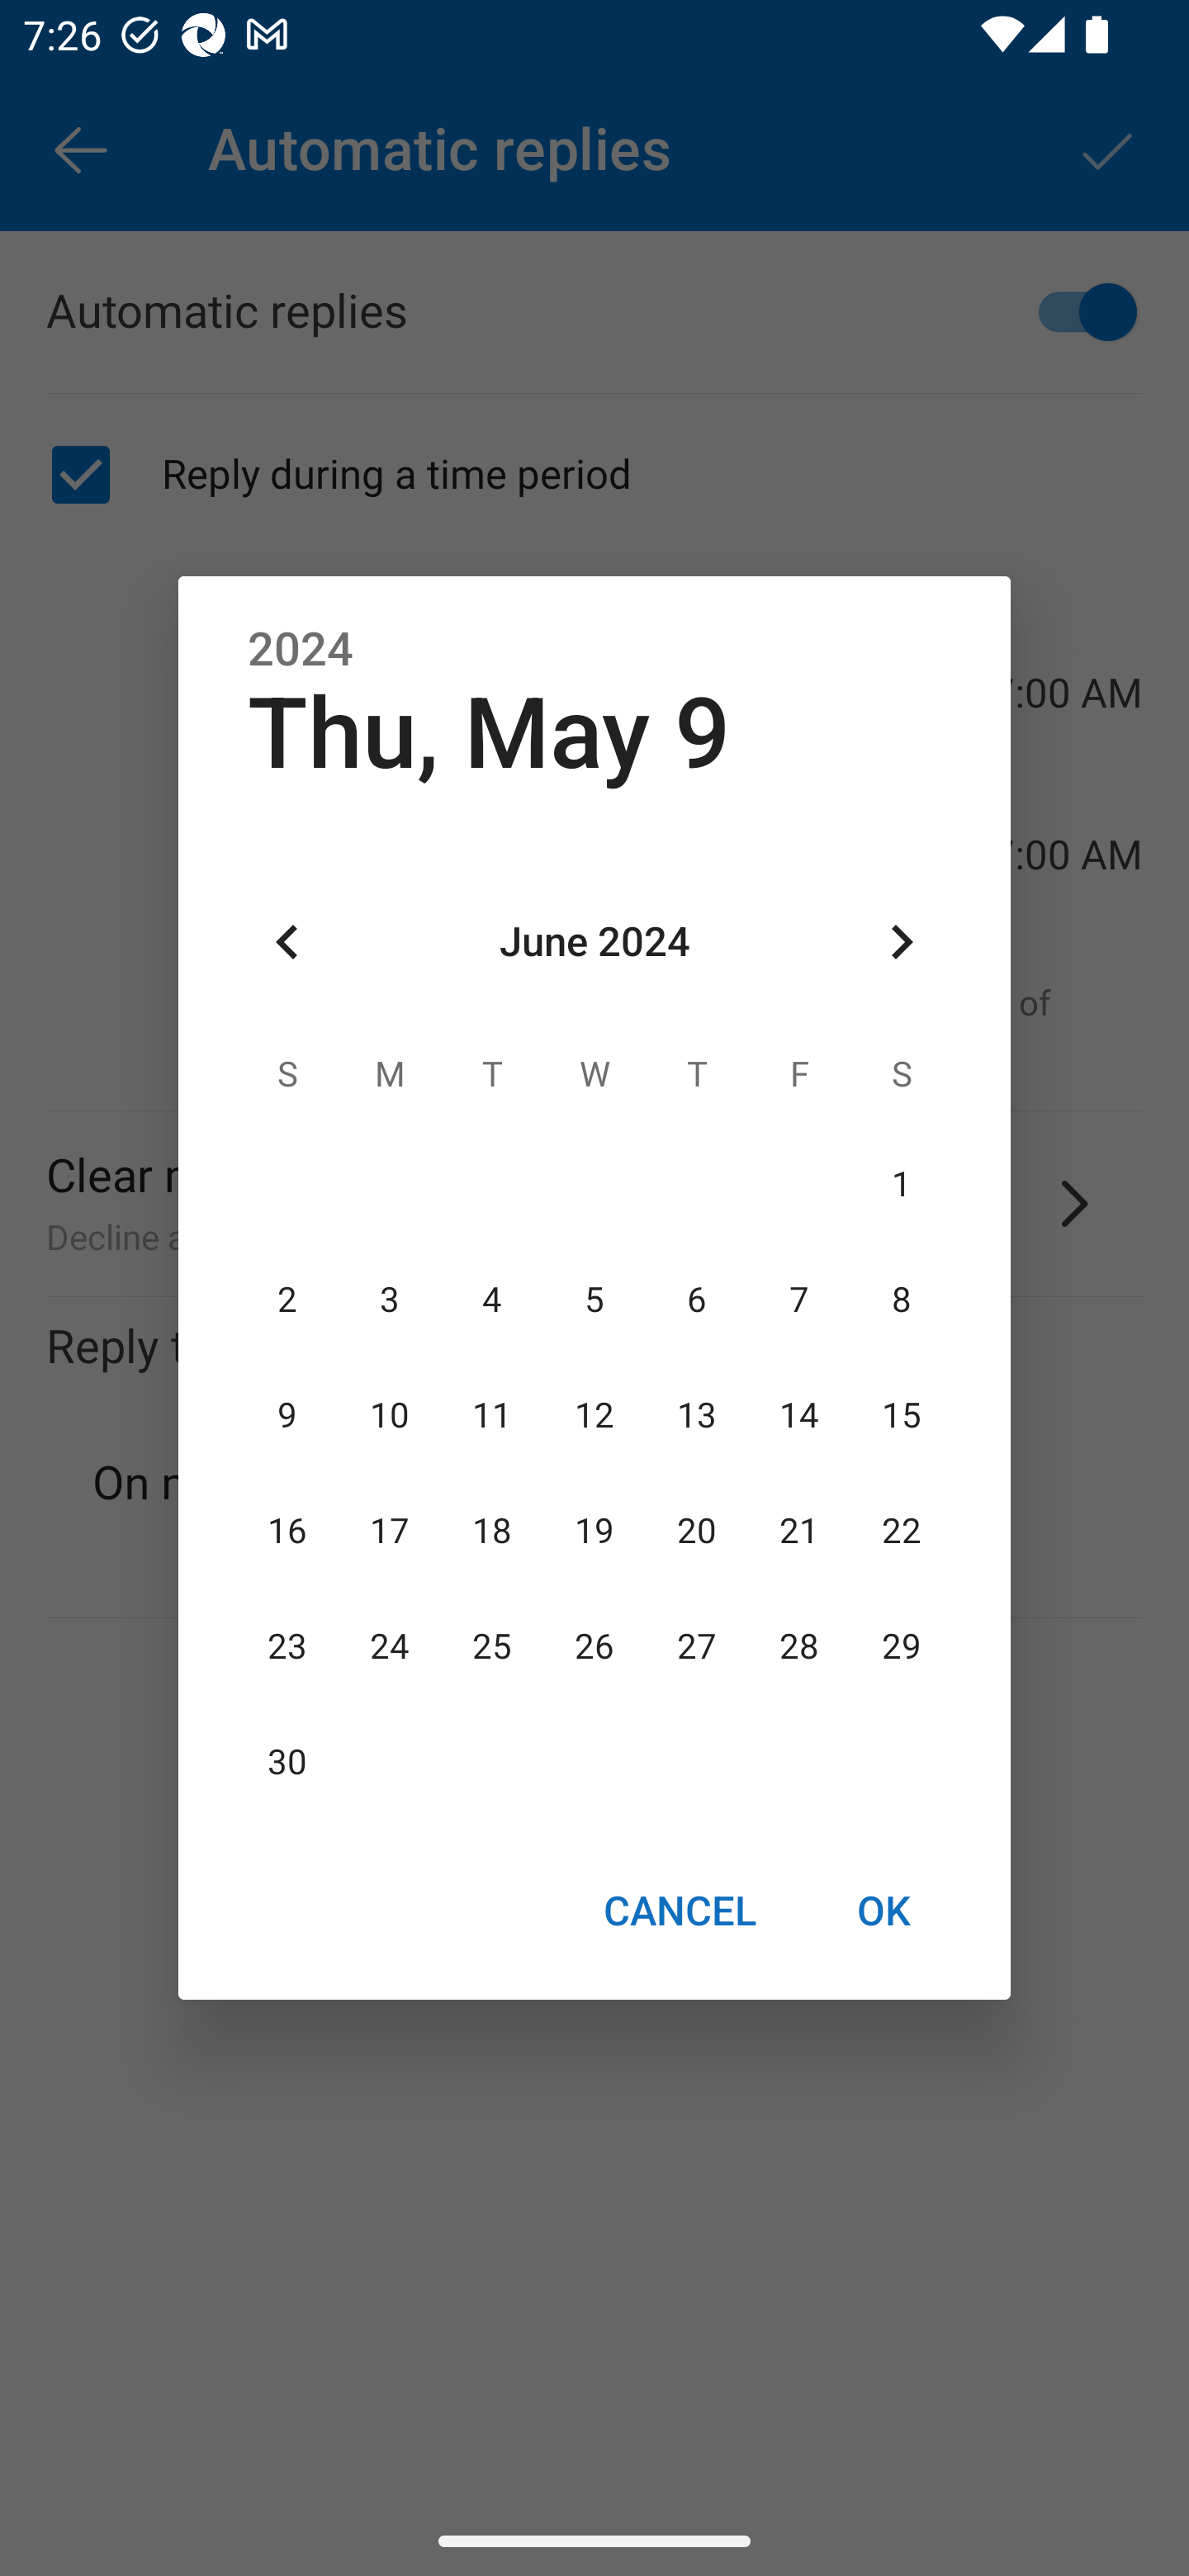 The width and height of the screenshot is (1189, 2576). What do you see at coordinates (492, 1415) in the screenshot?
I see `11 11 June 2024` at bounding box center [492, 1415].